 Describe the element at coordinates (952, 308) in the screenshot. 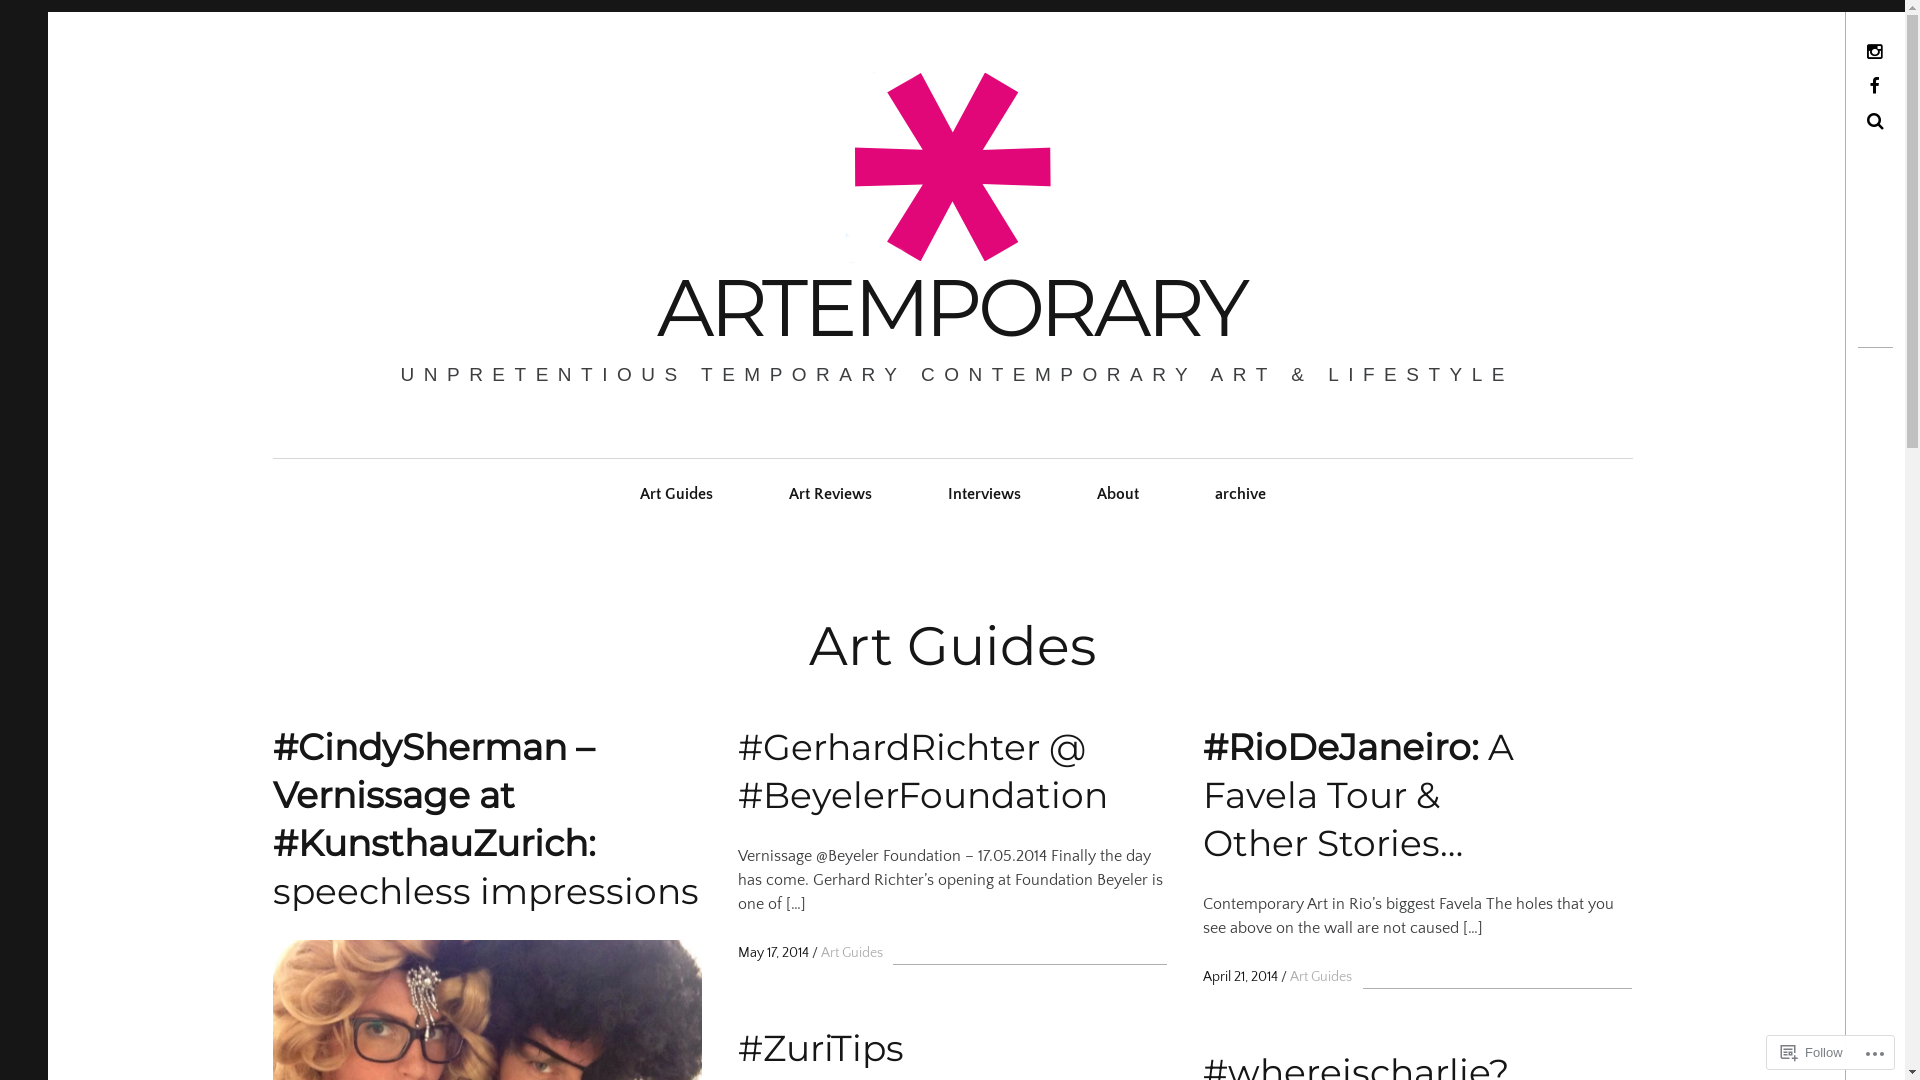

I see `ARTEMPORARY` at that location.